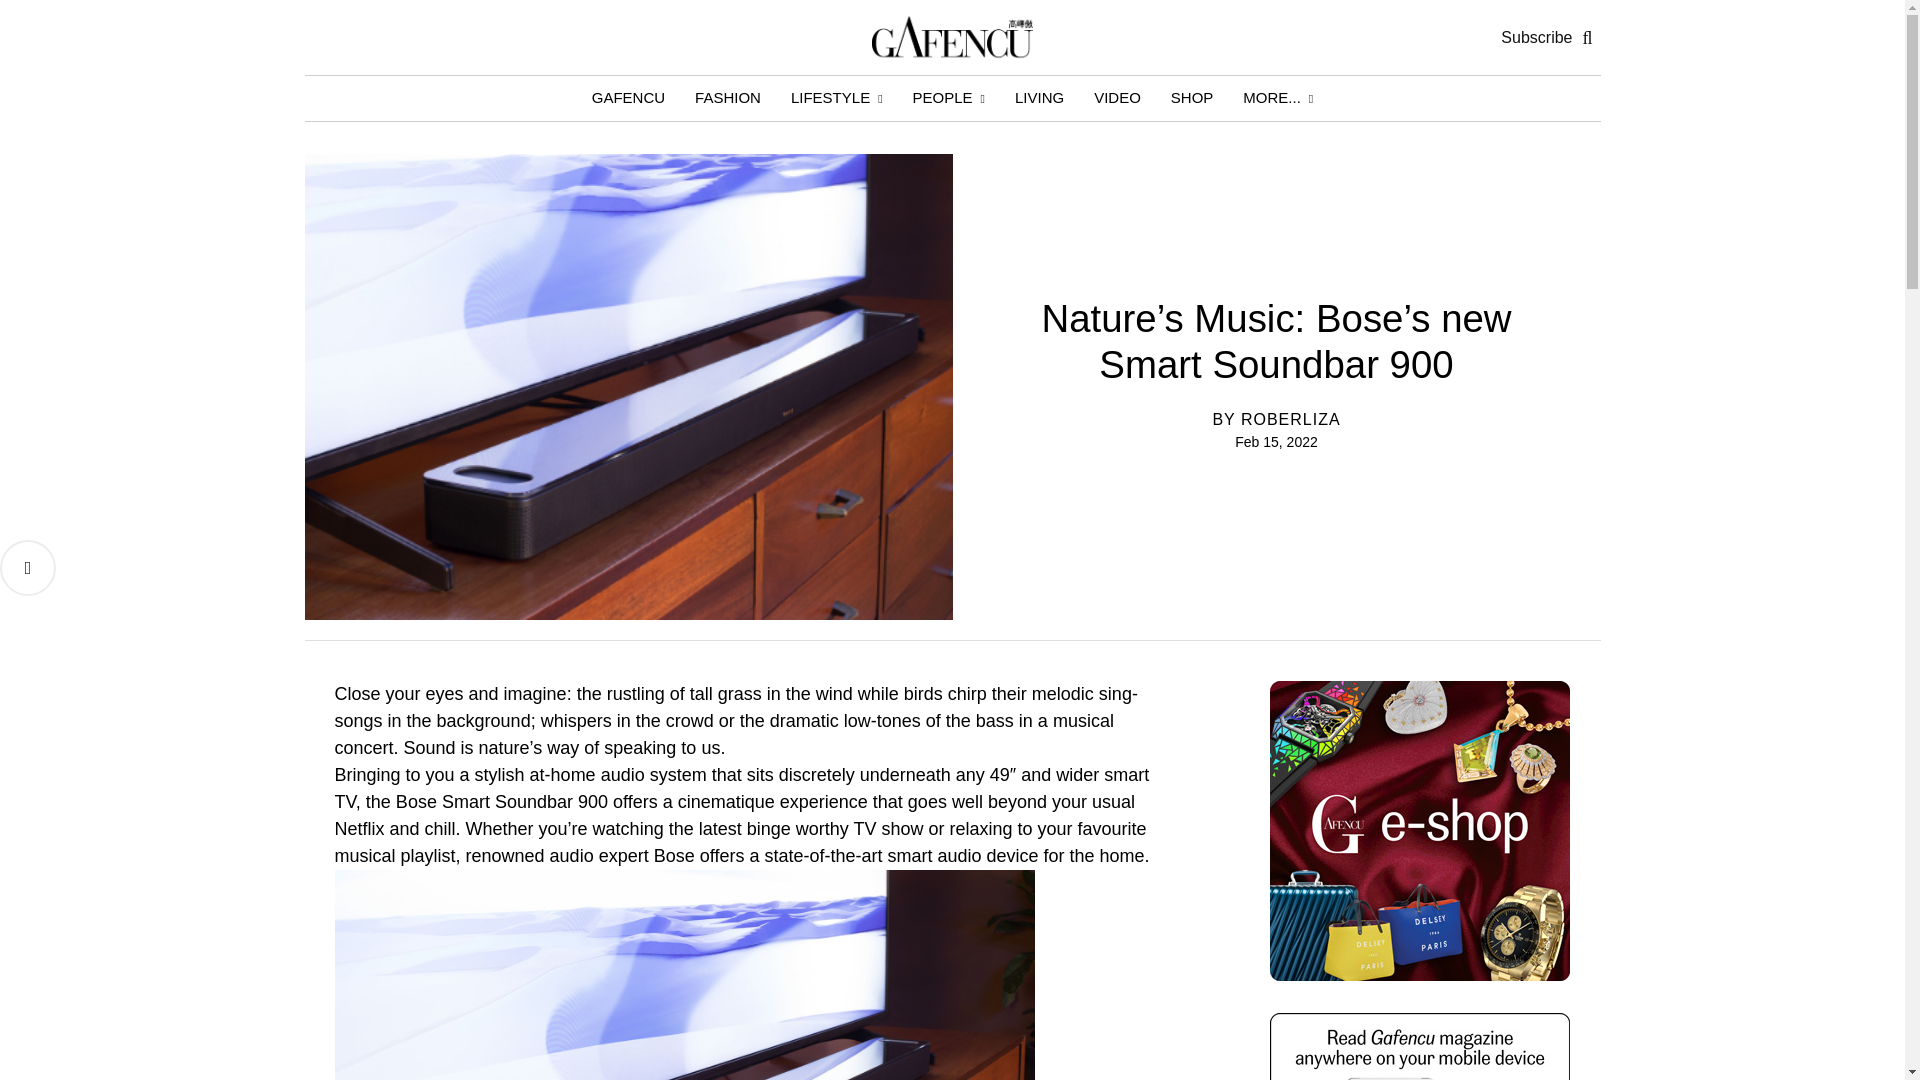  What do you see at coordinates (1192, 96) in the screenshot?
I see `SHOP` at bounding box center [1192, 96].